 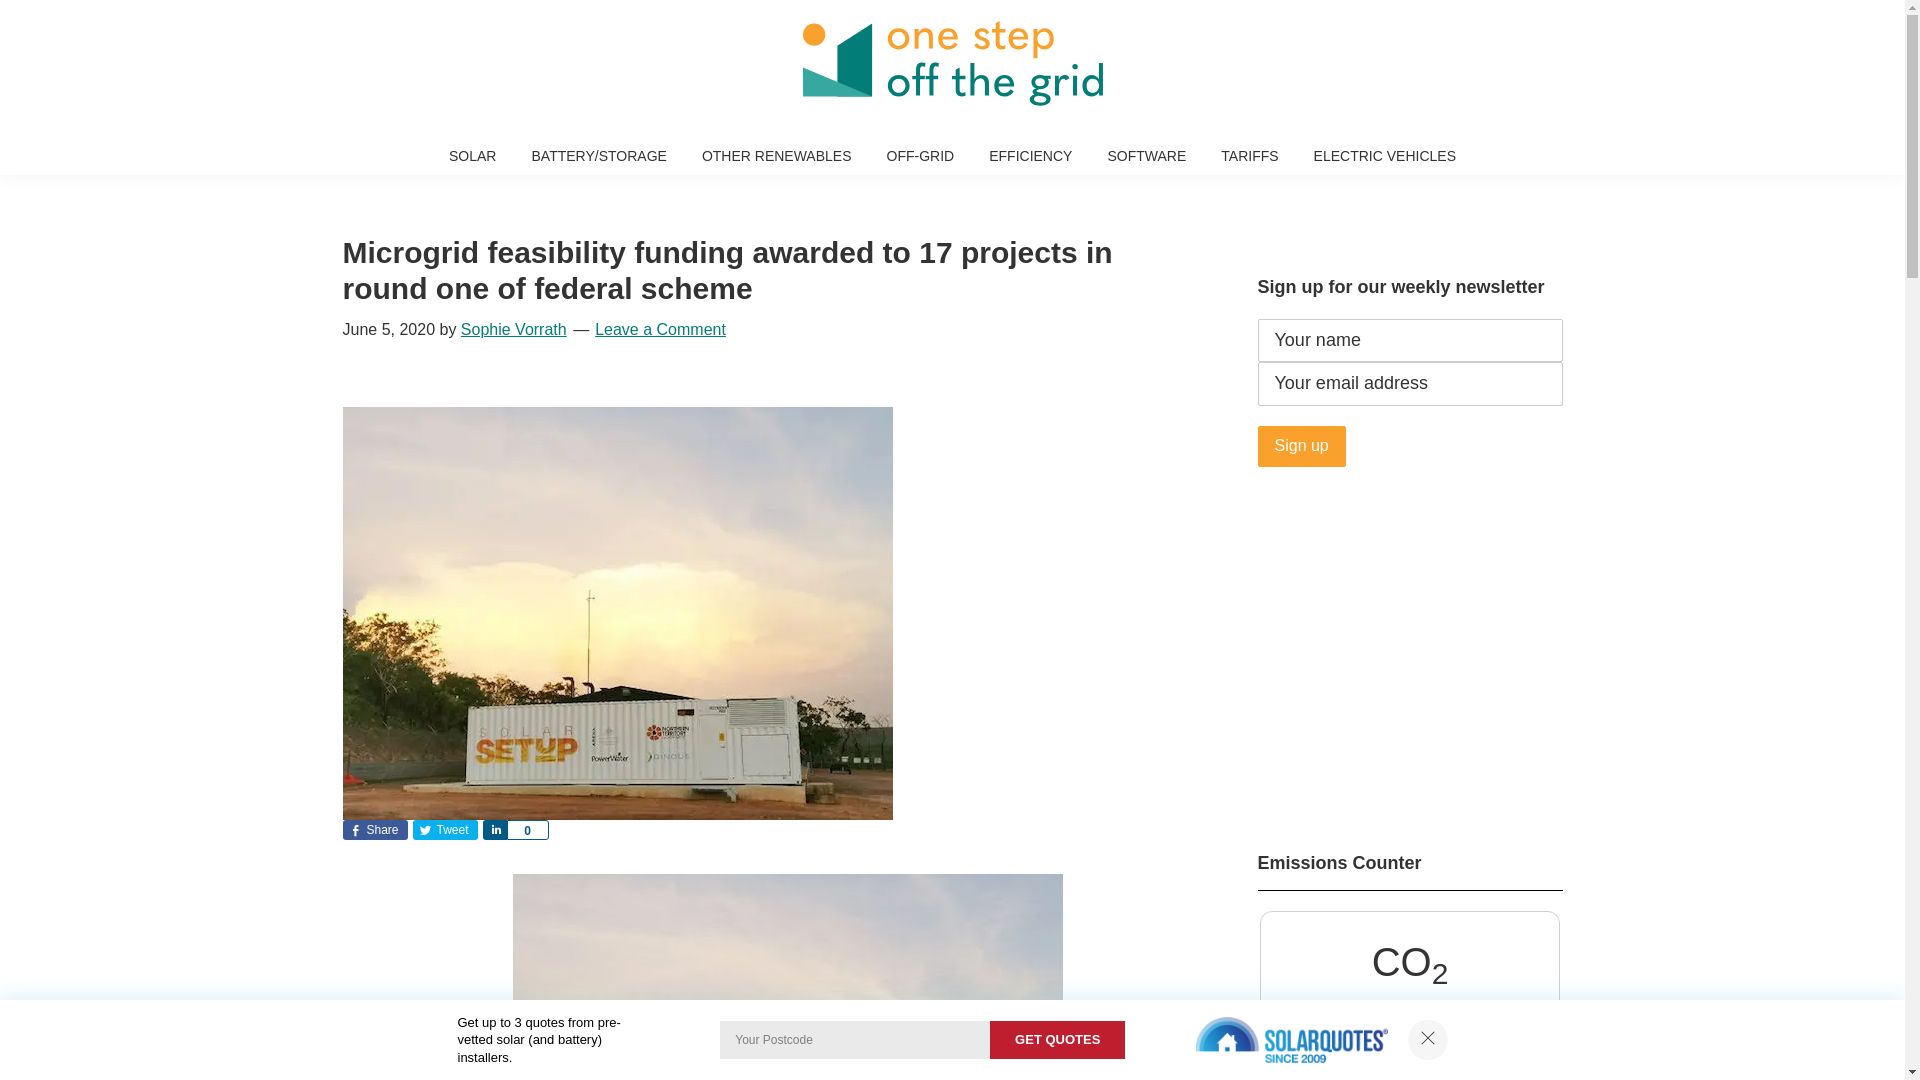 I want to click on TARIFFS, so click(x=1250, y=156).